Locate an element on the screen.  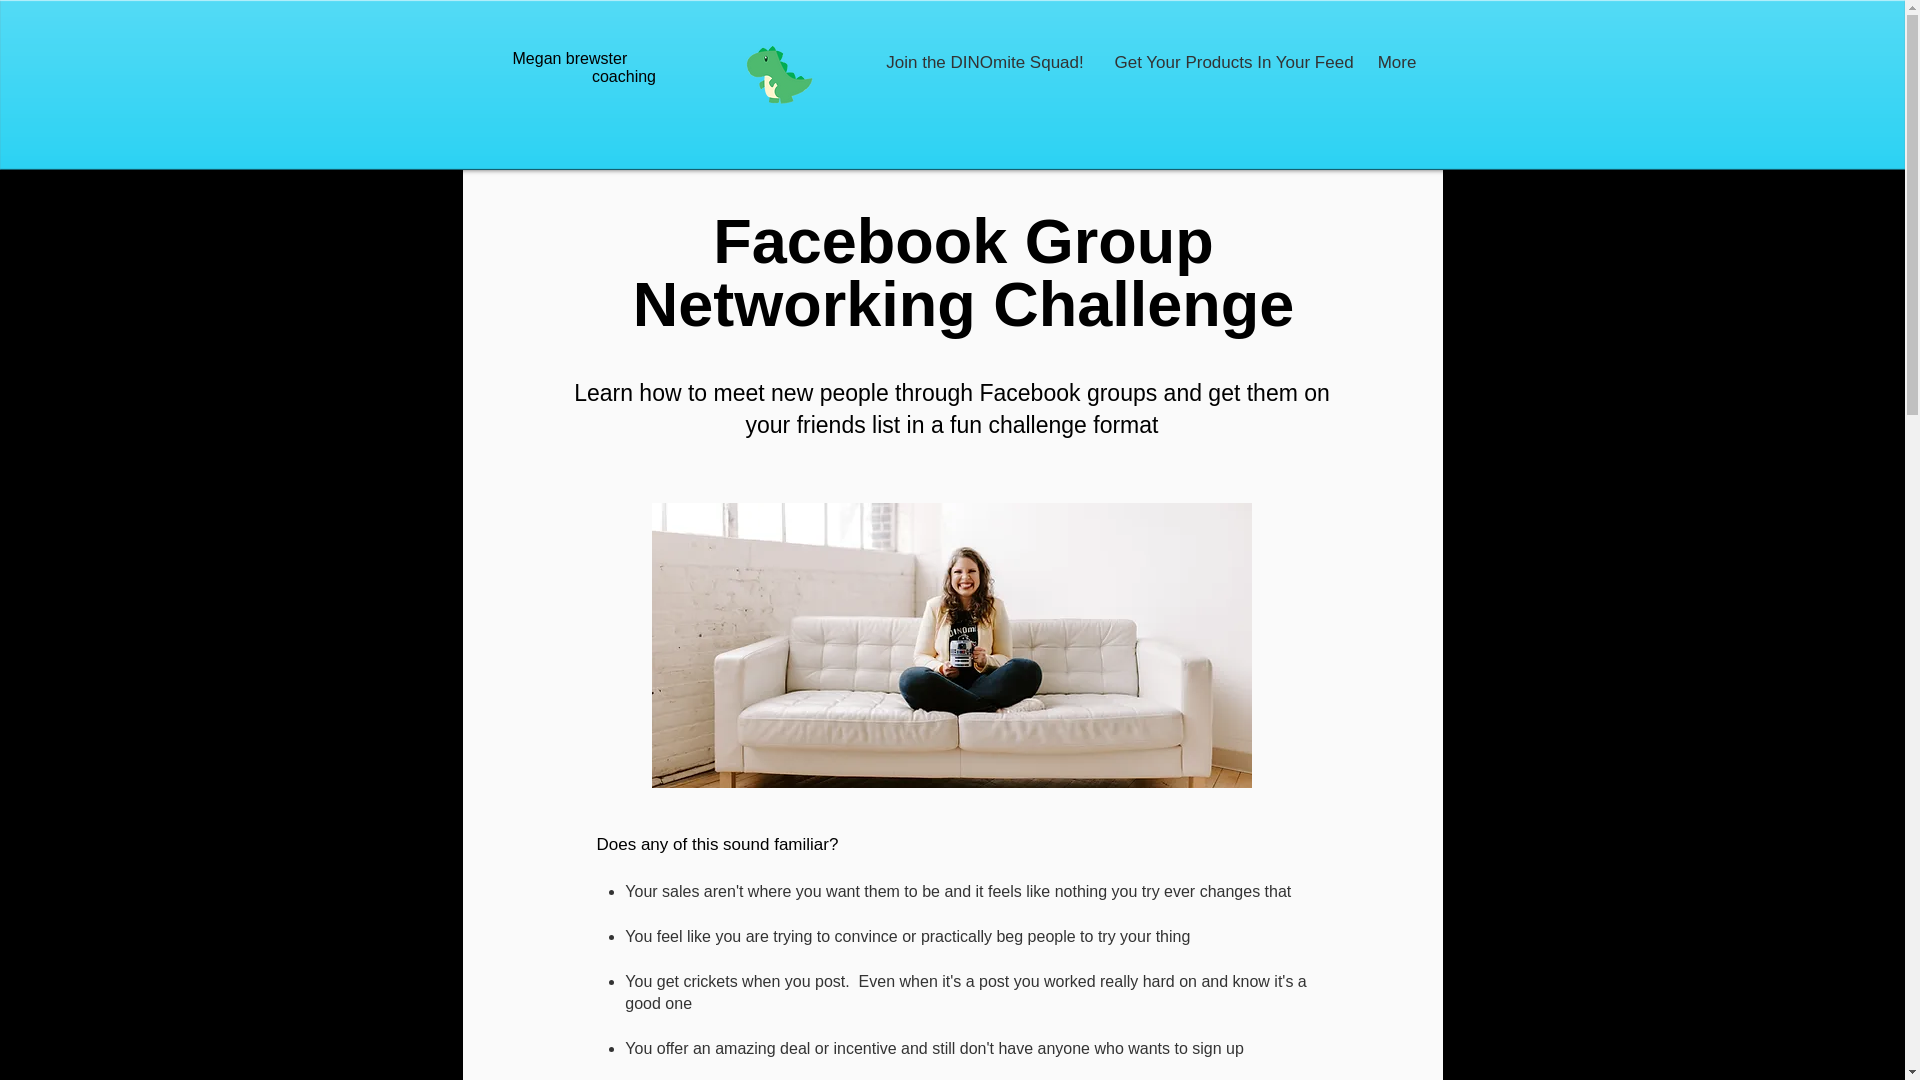
Join the DINOmite Squad! is located at coordinates (984, 62).